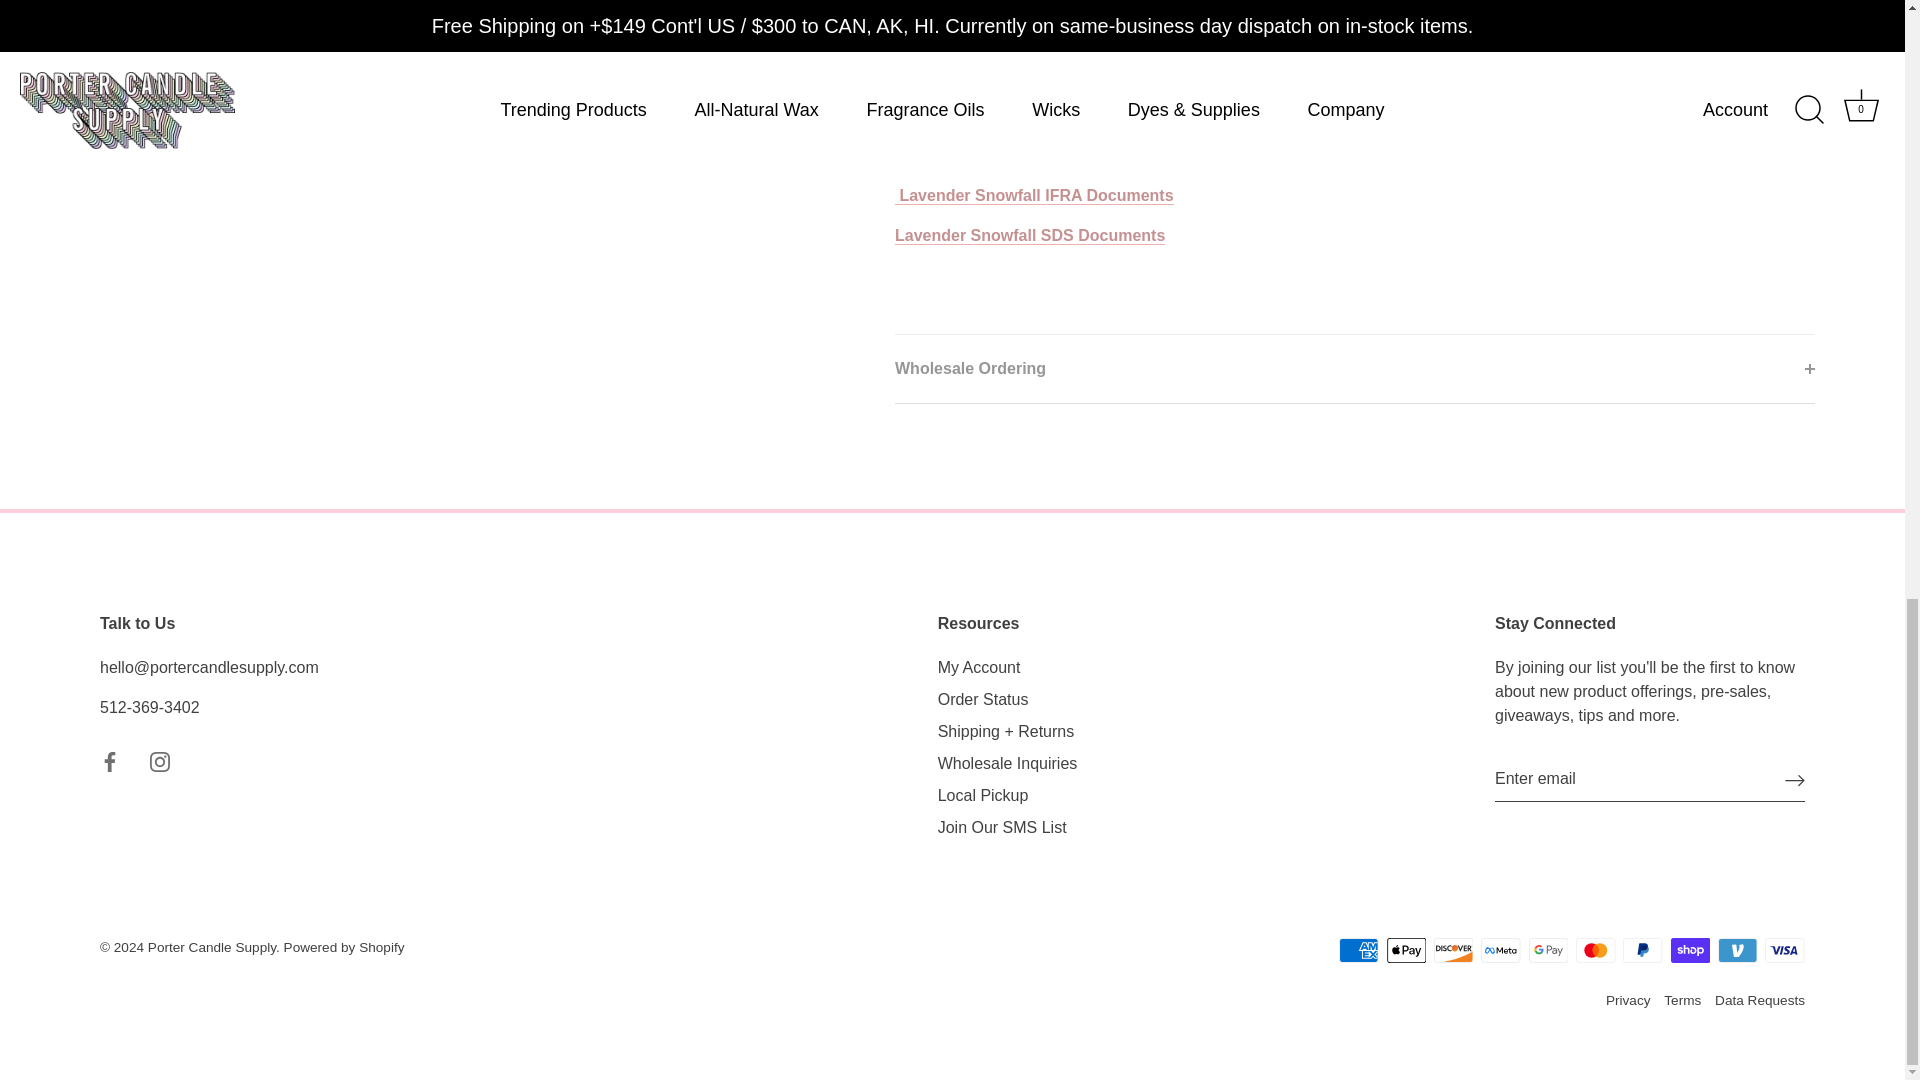 Image resolution: width=1920 pixels, height=1080 pixels. Describe the element at coordinates (1595, 950) in the screenshot. I see `Mastercard` at that location.